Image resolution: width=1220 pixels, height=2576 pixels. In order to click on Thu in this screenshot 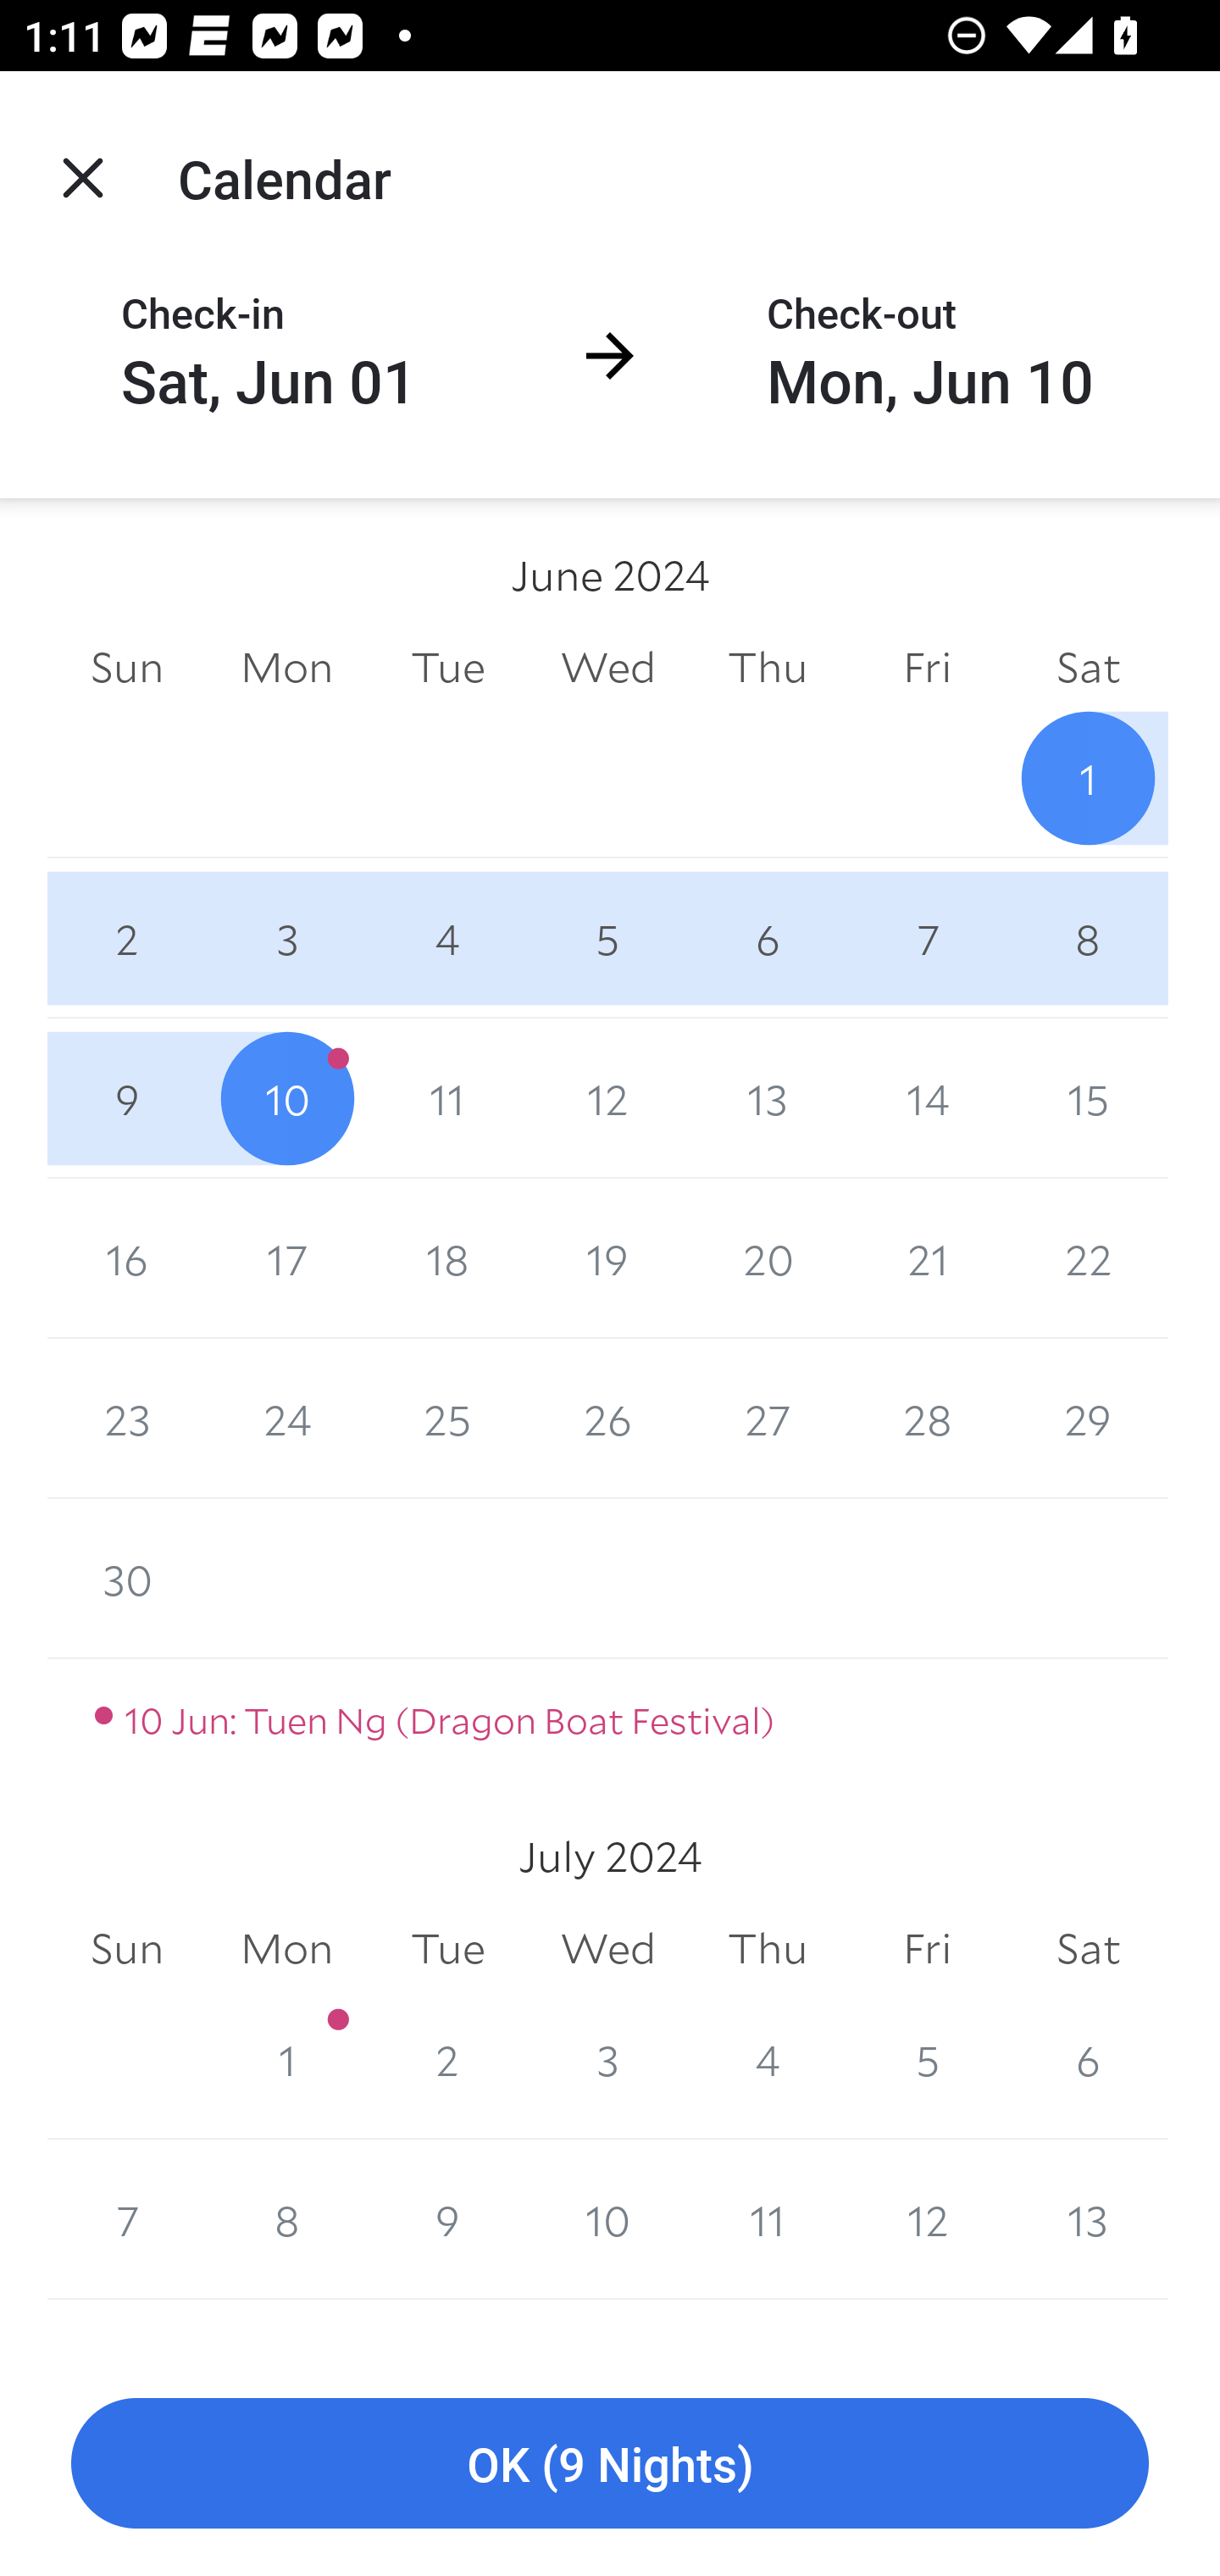, I will do `click(768, 1948)`.